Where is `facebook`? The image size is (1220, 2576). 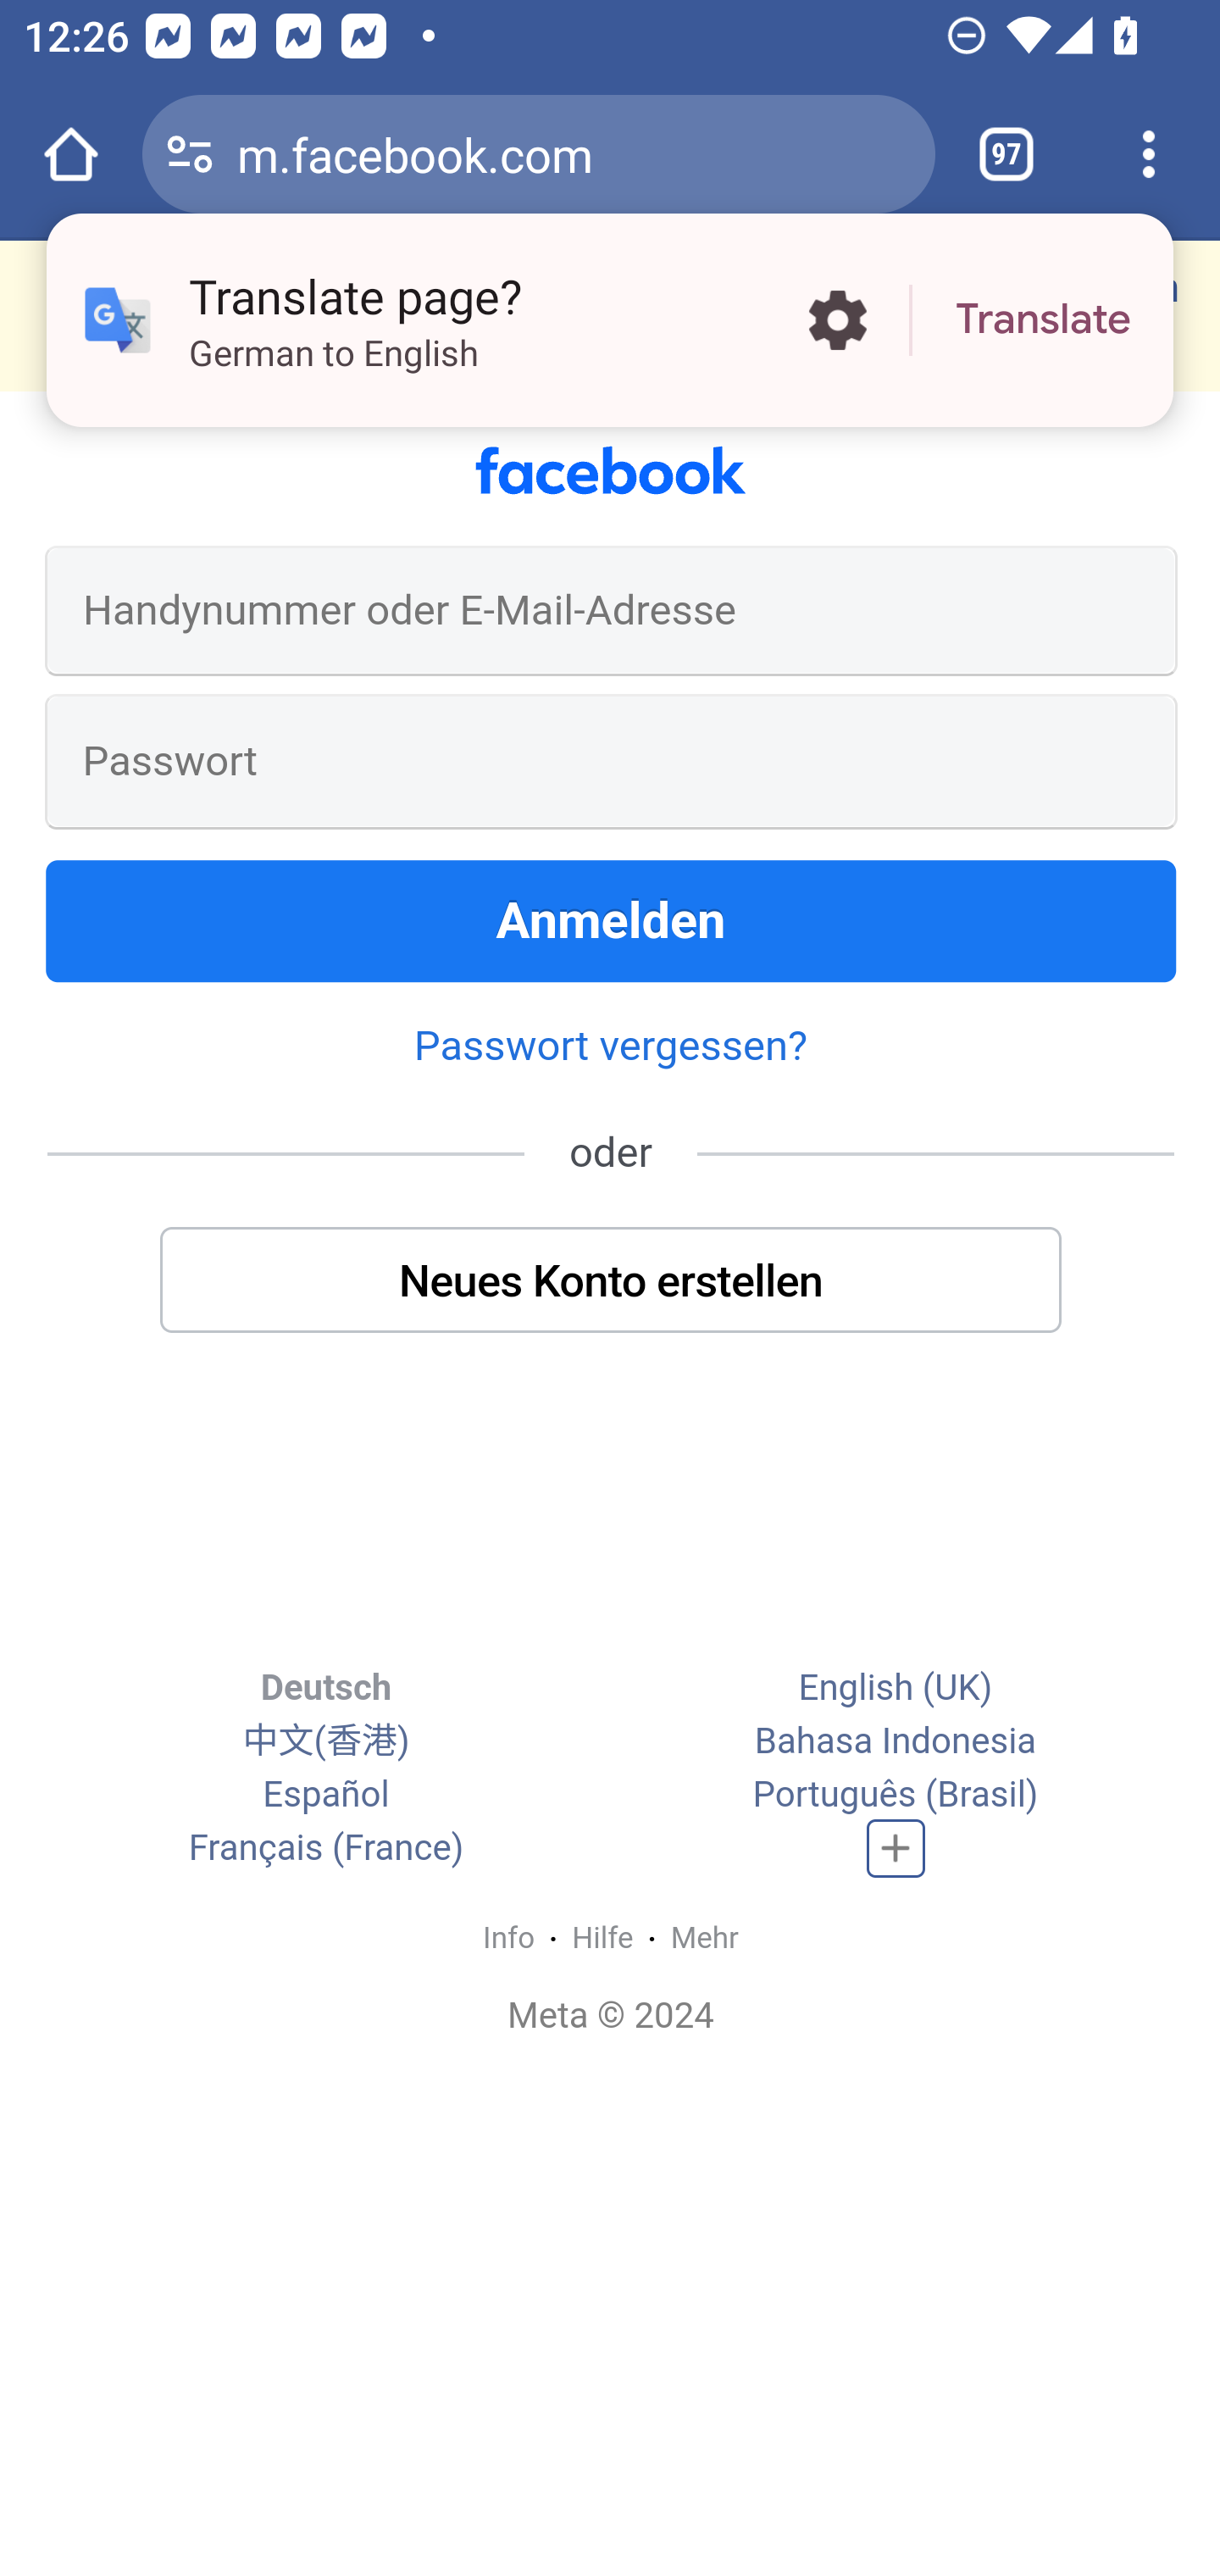 facebook is located at coordinates (611, 471).